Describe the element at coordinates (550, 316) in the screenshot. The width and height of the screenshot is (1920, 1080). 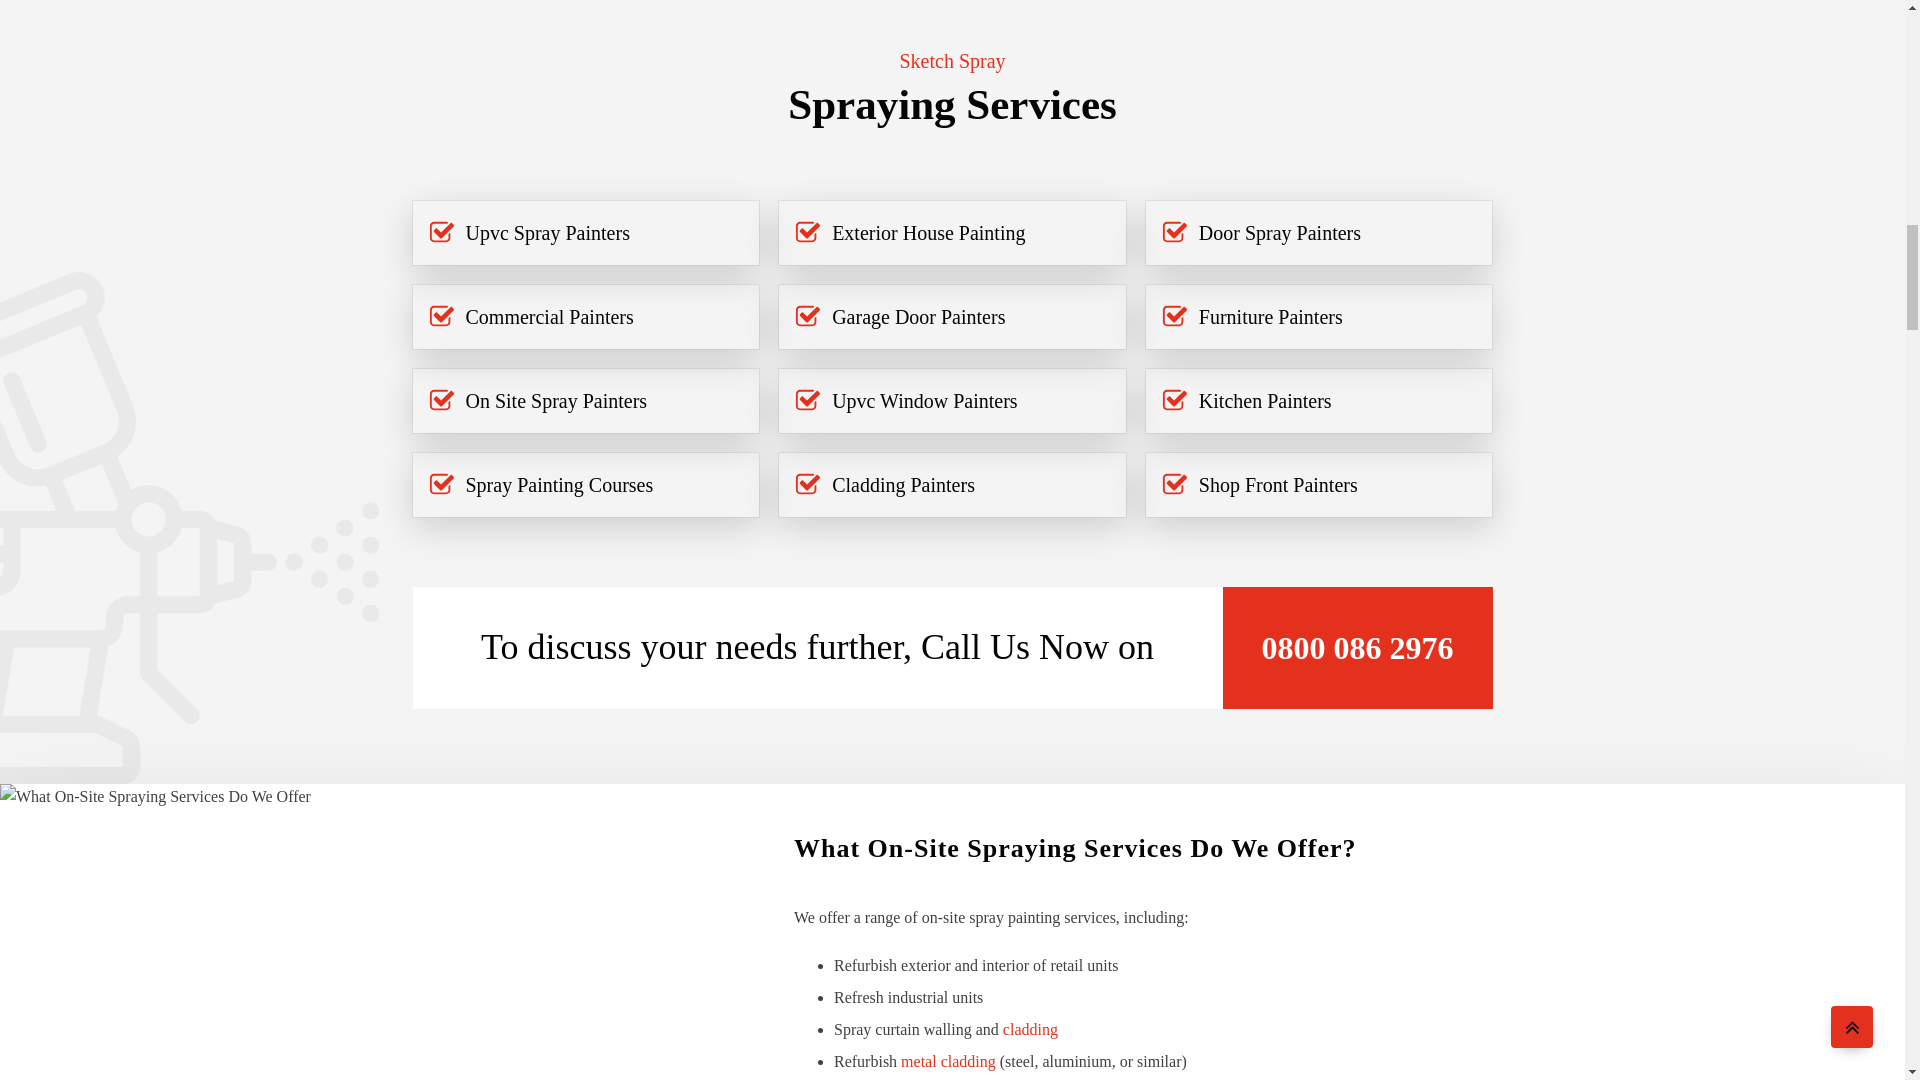
I see `Commercial Painters` at that location.